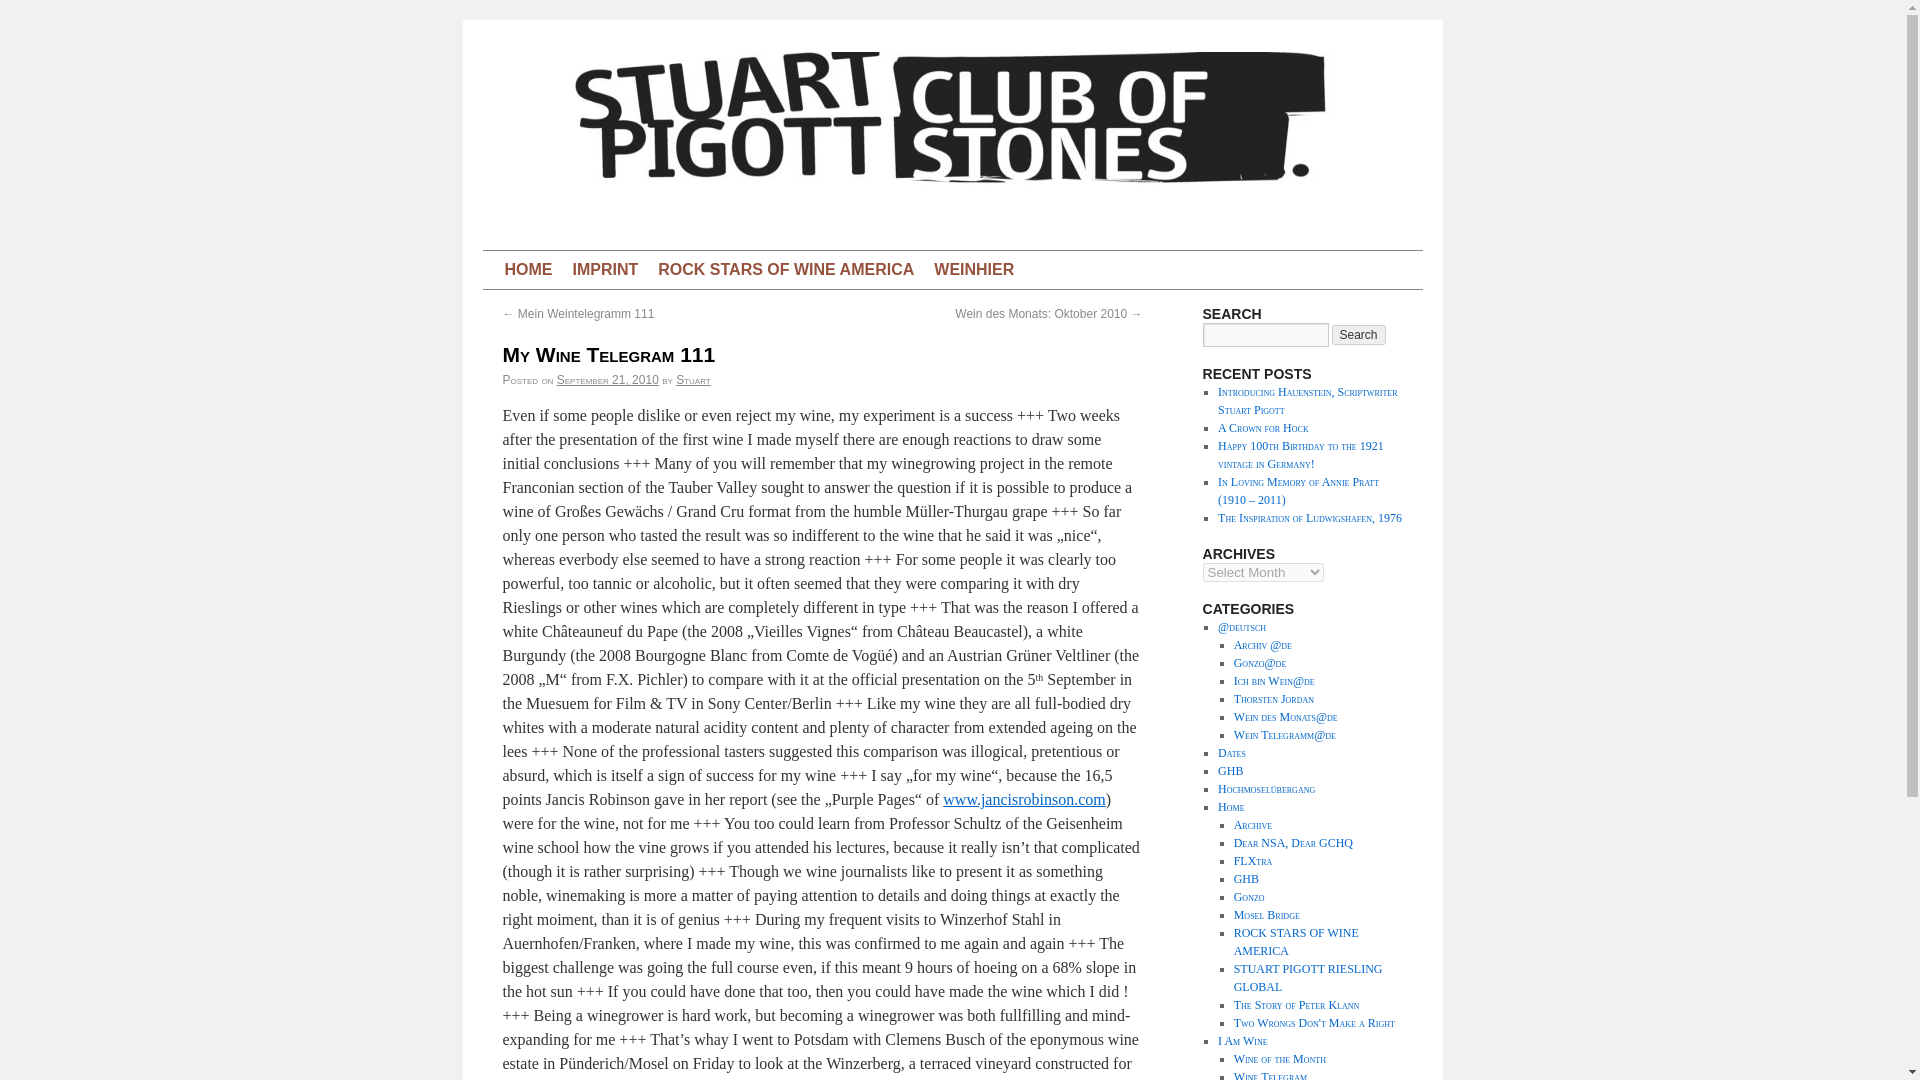  Describe the element at coordinates (607, 379) in the screenshot. I see `September 21, 2010` at that location.